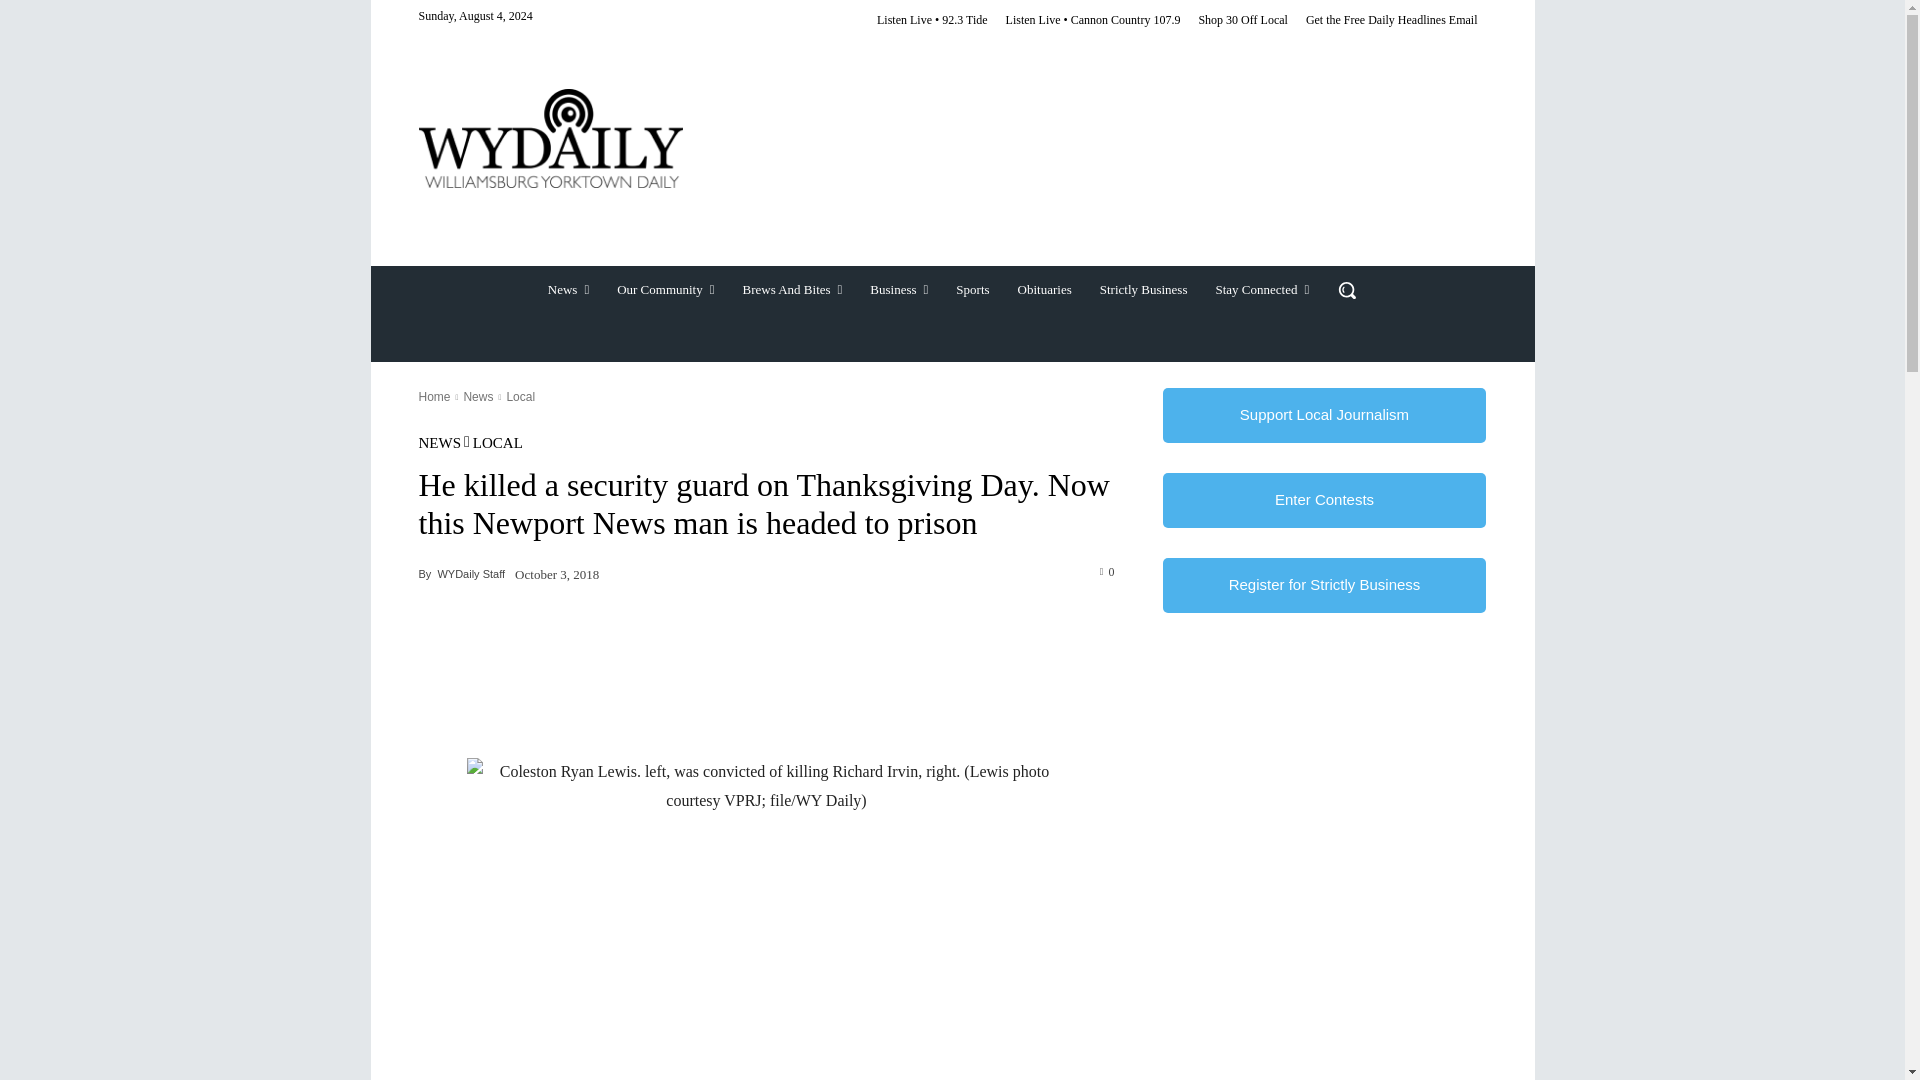  What do you see at coordinates (1097, 172) in the screenshot?
I see `3rd party ad content` at bounding box center [1097, 172].